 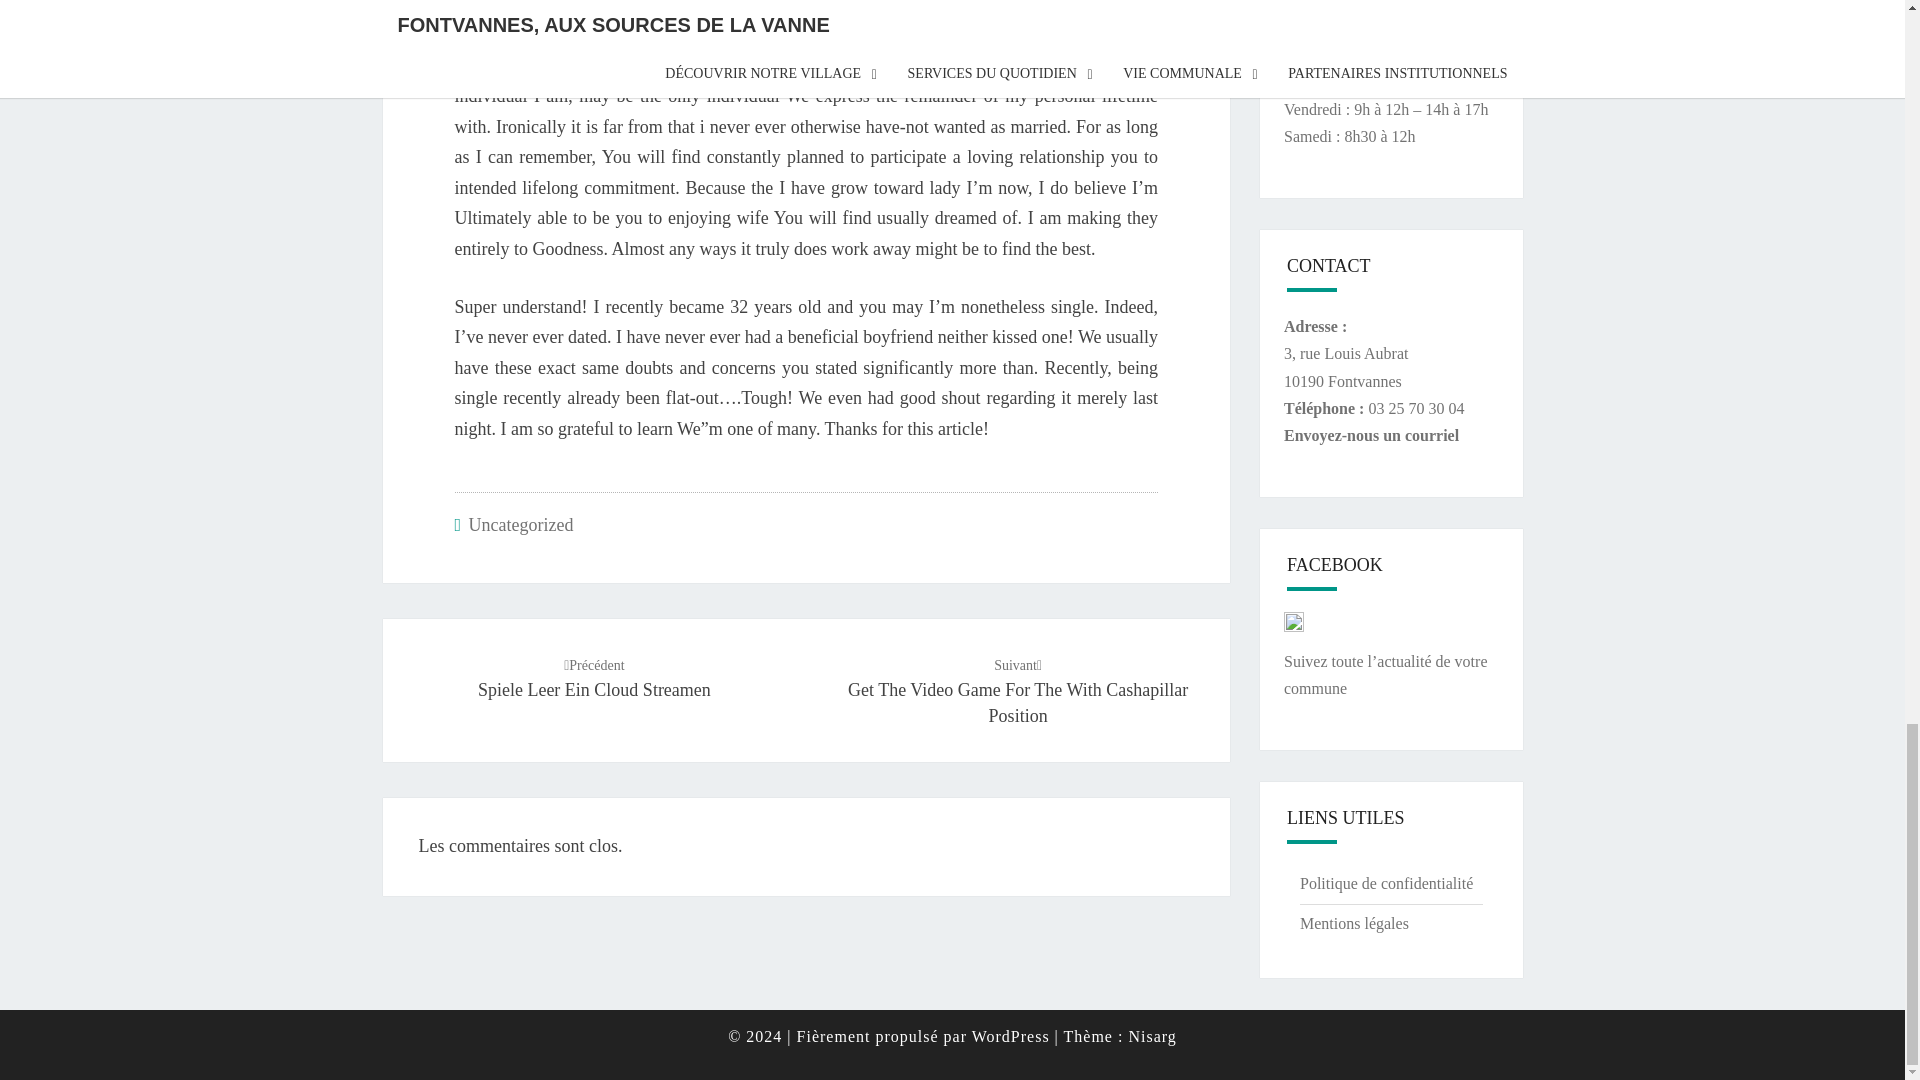 I want to click on Envoyez-nous un courriel, so click(x=1152, y=1036).